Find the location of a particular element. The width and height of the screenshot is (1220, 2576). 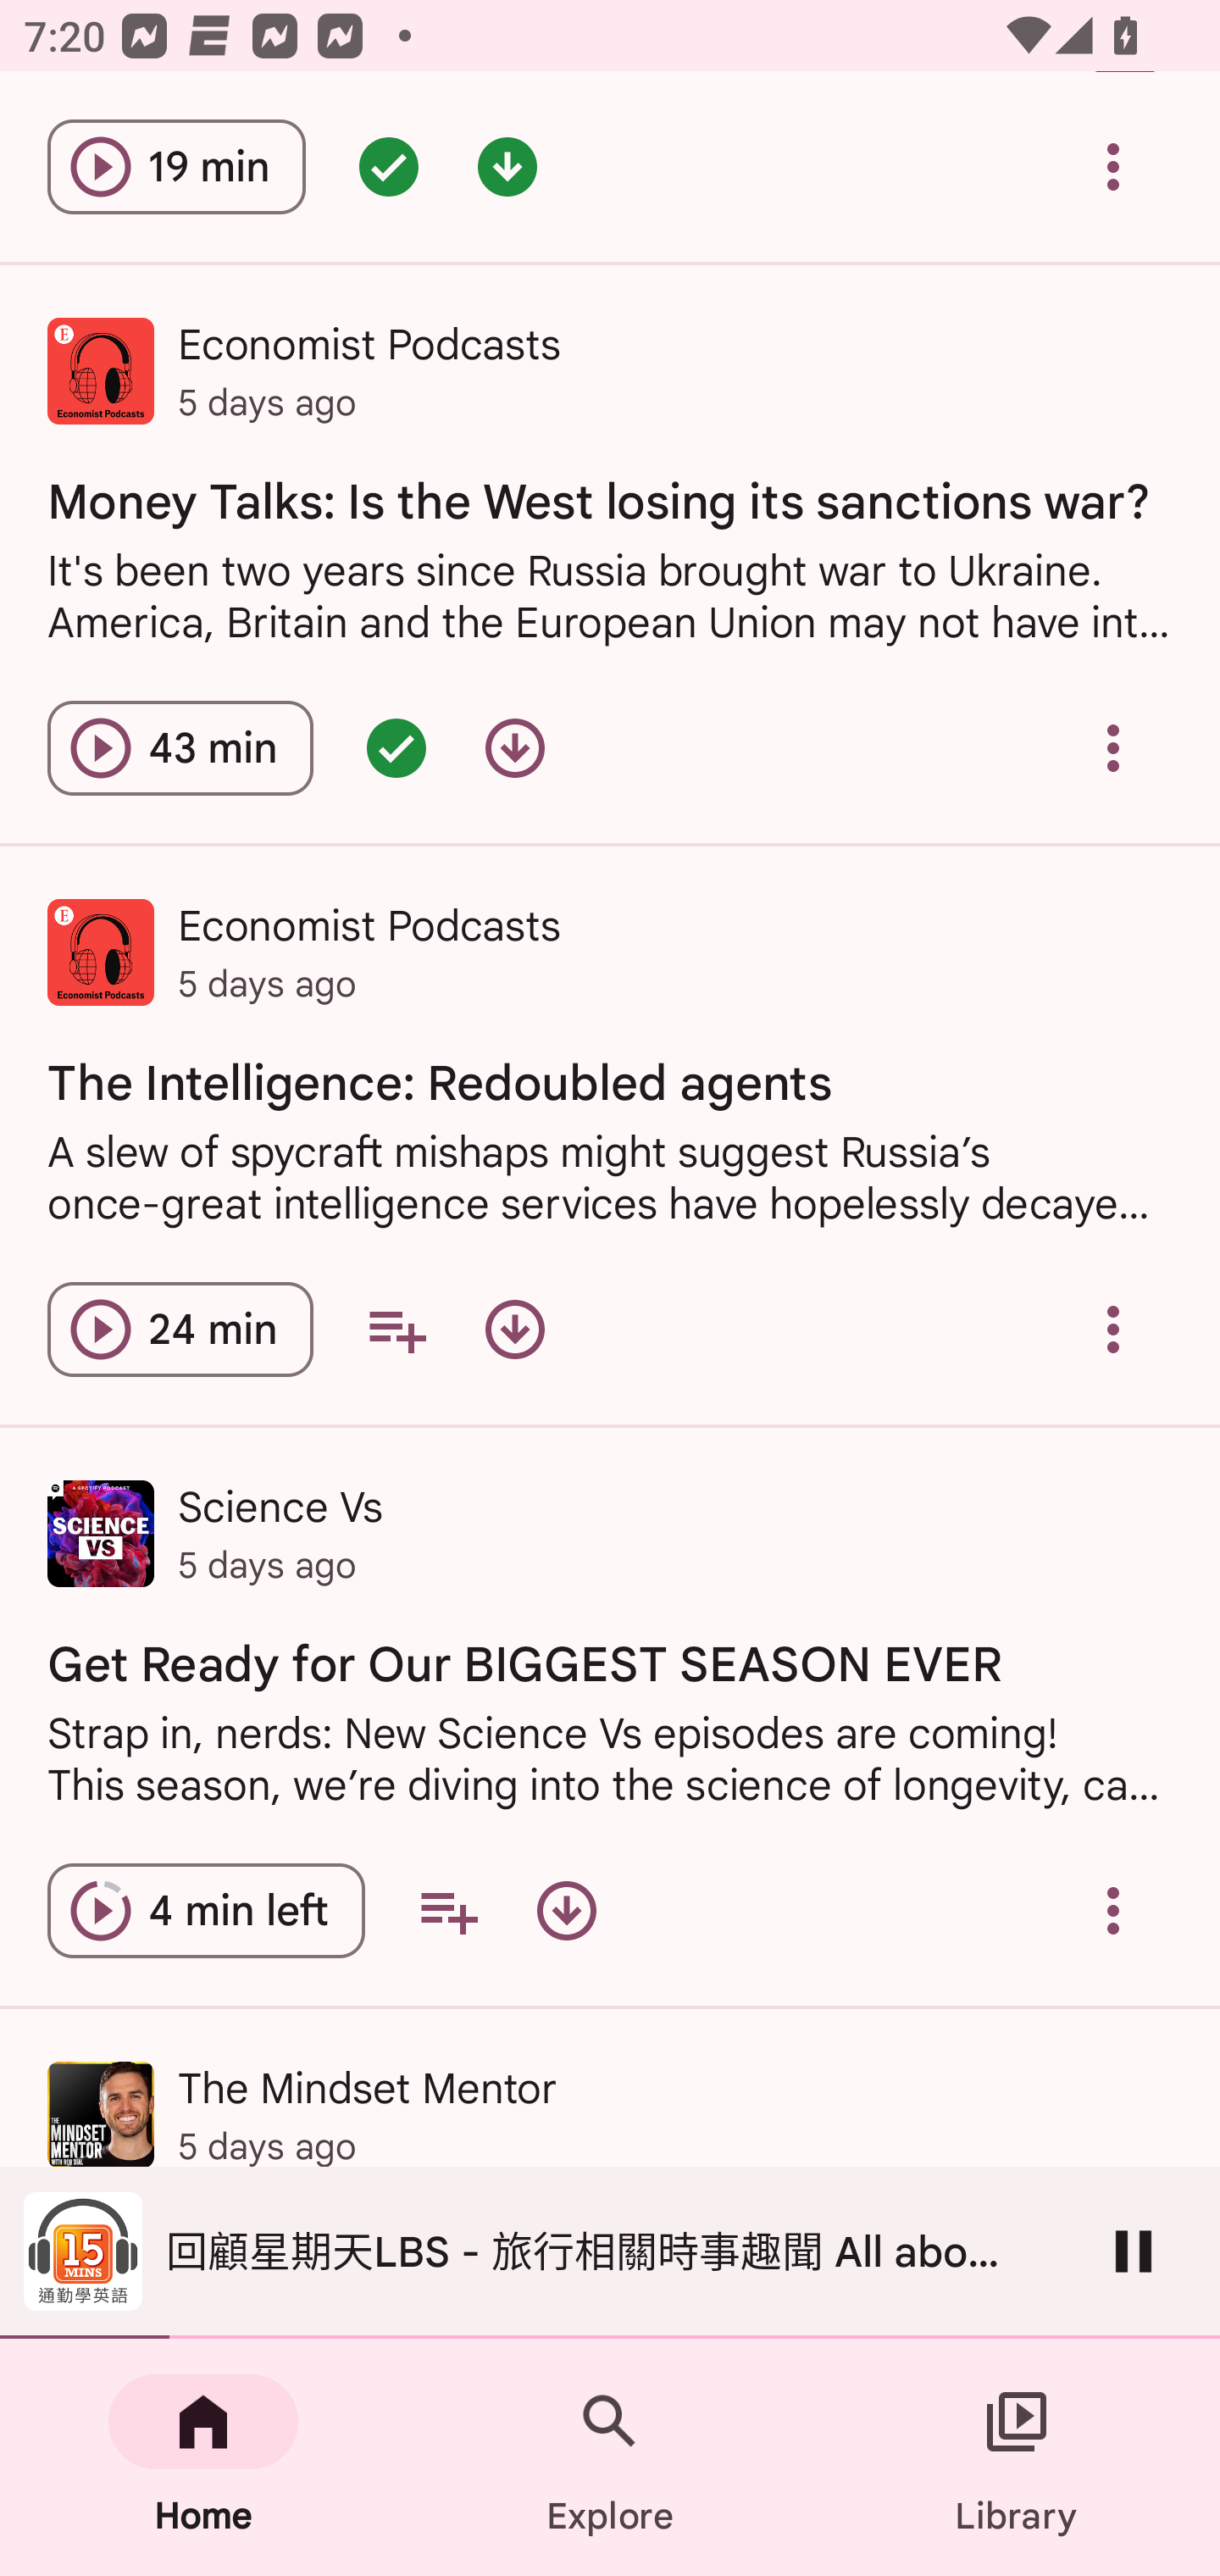

Episode queued - double tap for options is located at coordinates (396, 747).